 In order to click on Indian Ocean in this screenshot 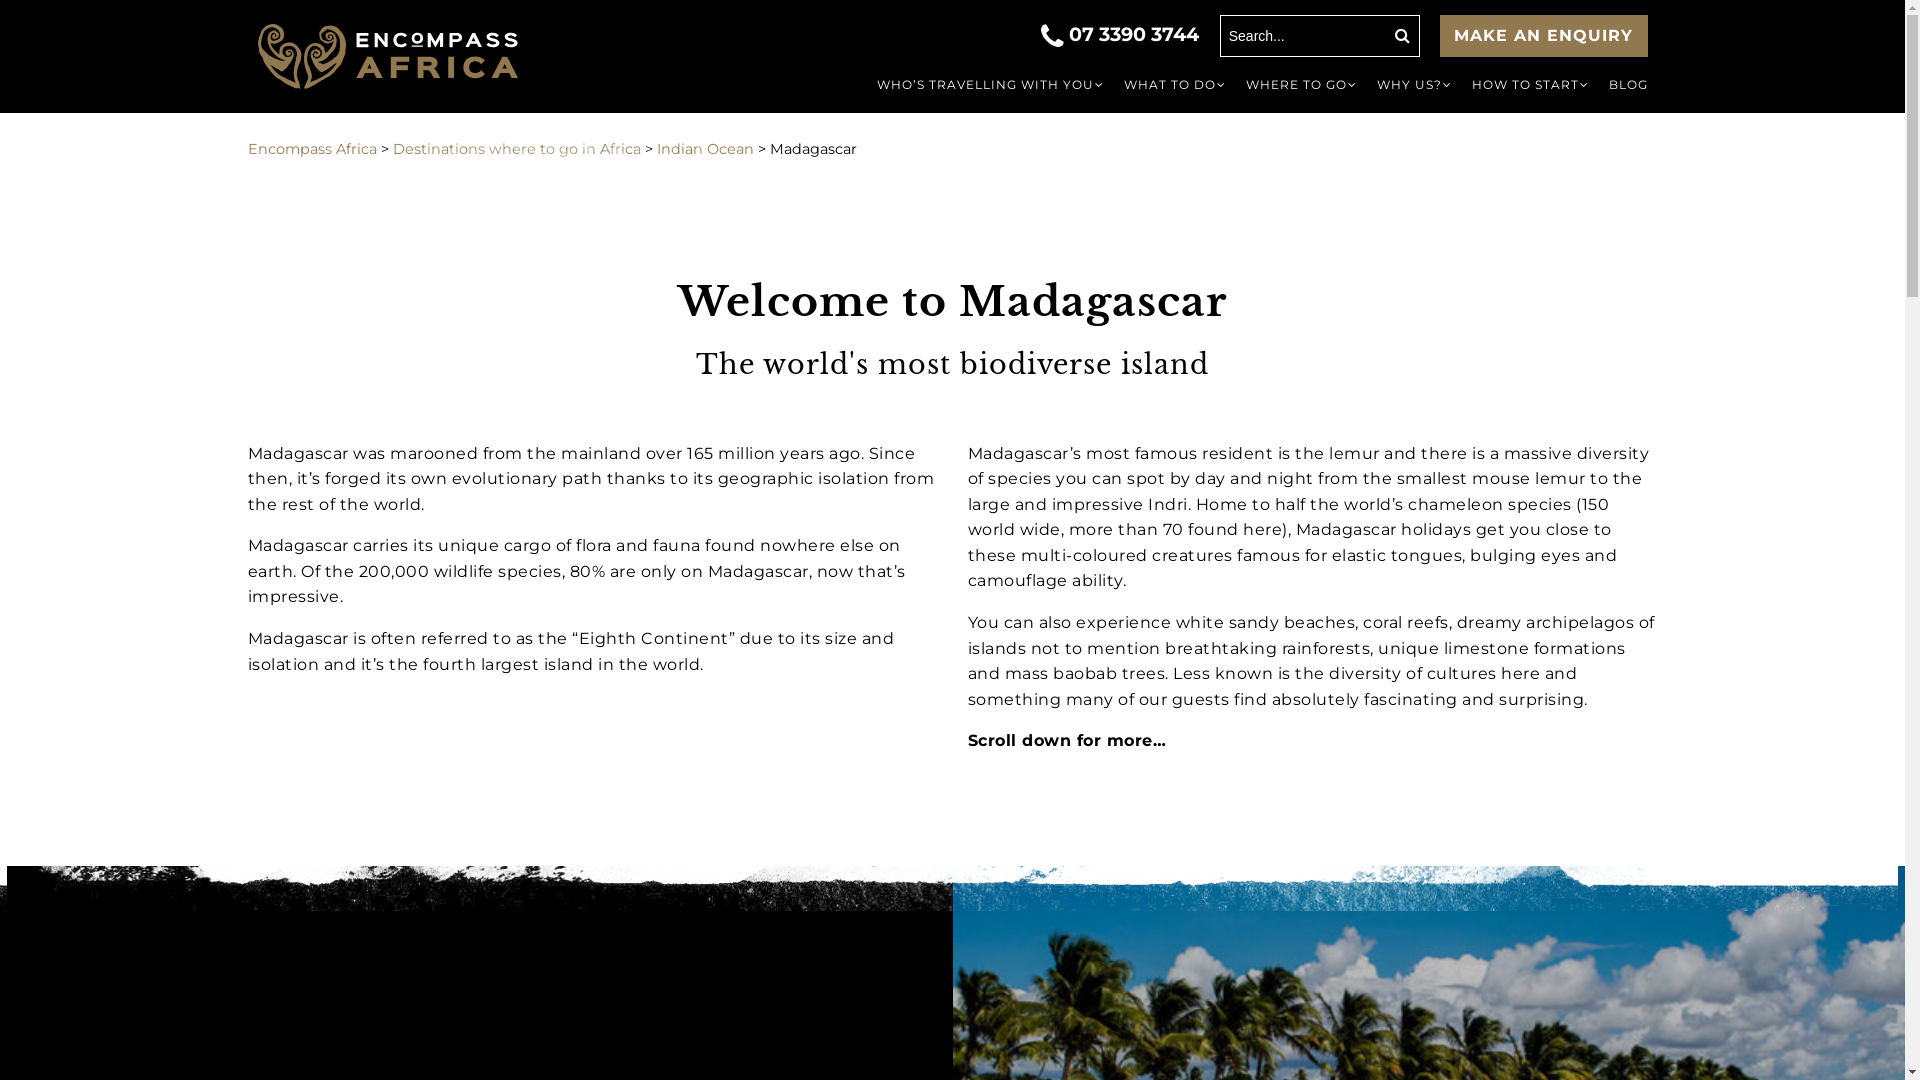, I will do `click(704, 149)`.